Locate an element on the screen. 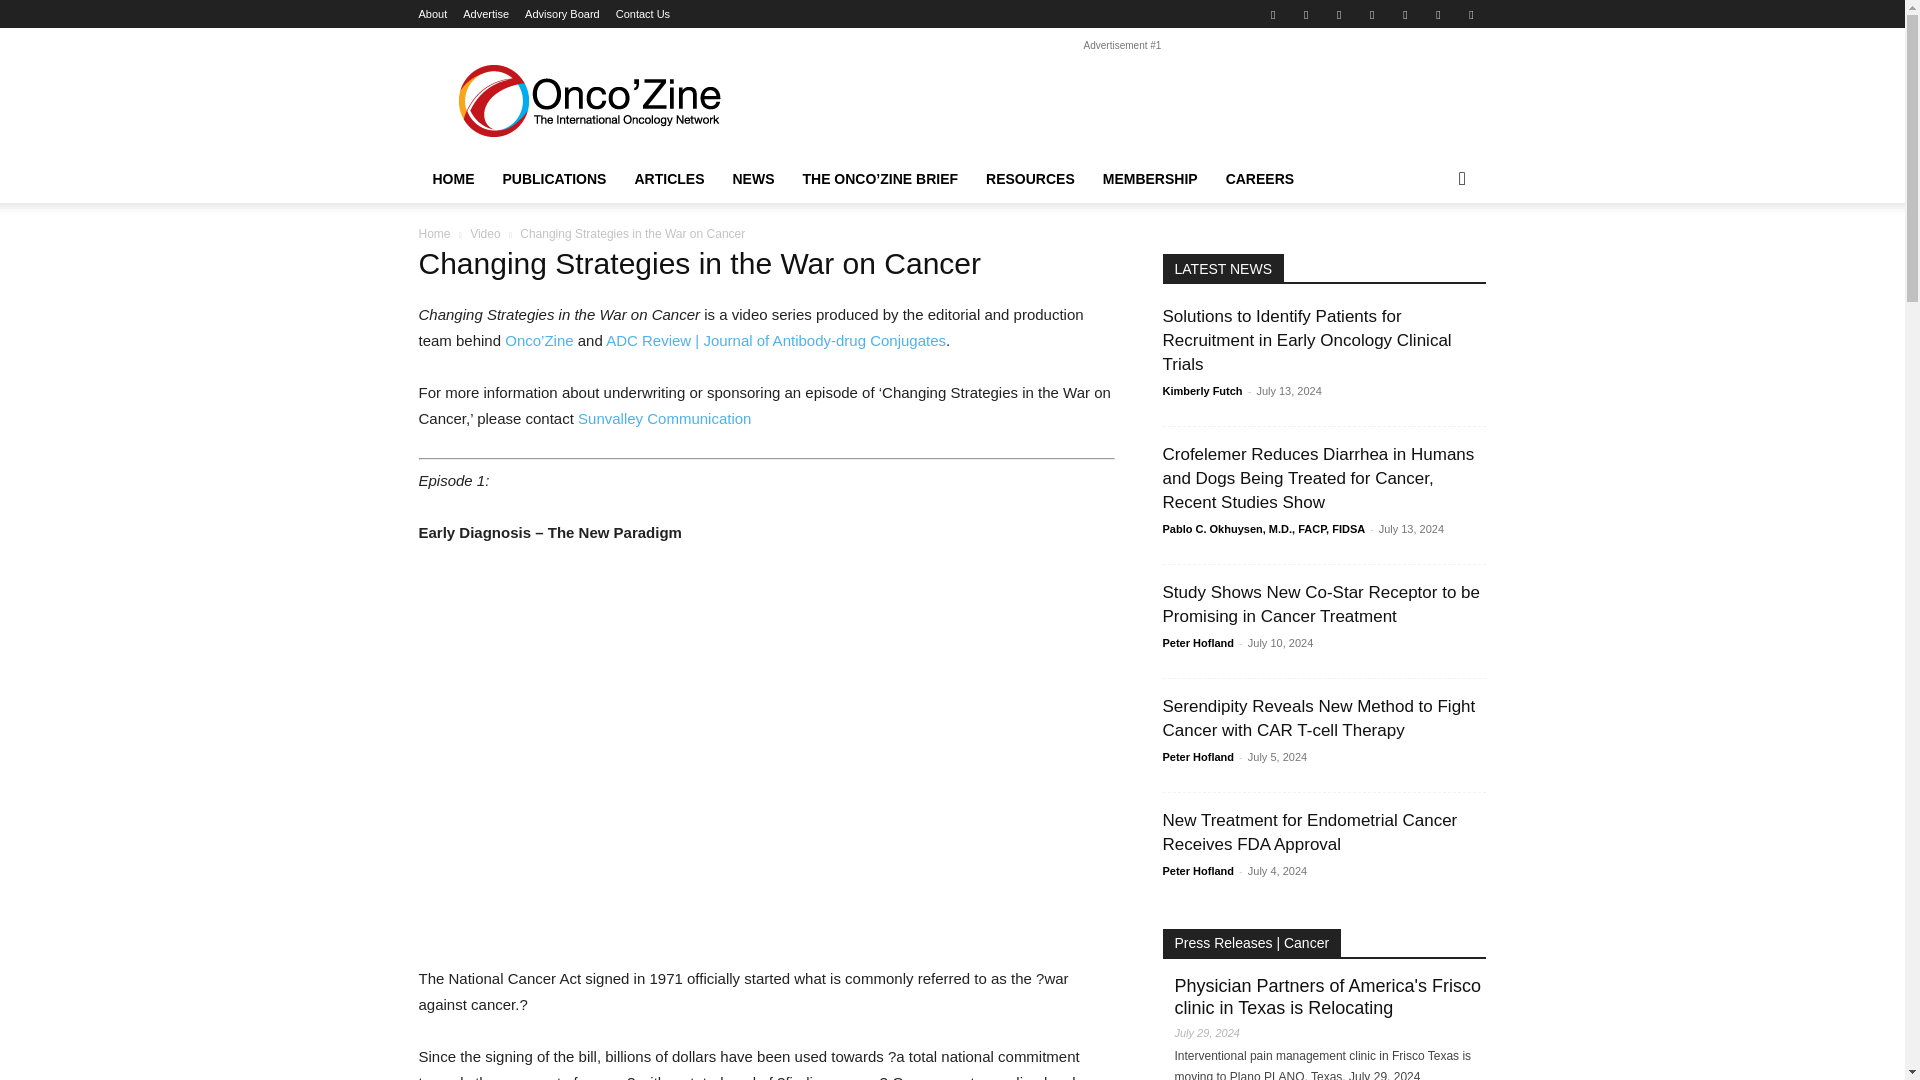 This screenshot has height=1080, width=1920. OncoZine, The International Oncology Network is located at coordinates (587, 100).